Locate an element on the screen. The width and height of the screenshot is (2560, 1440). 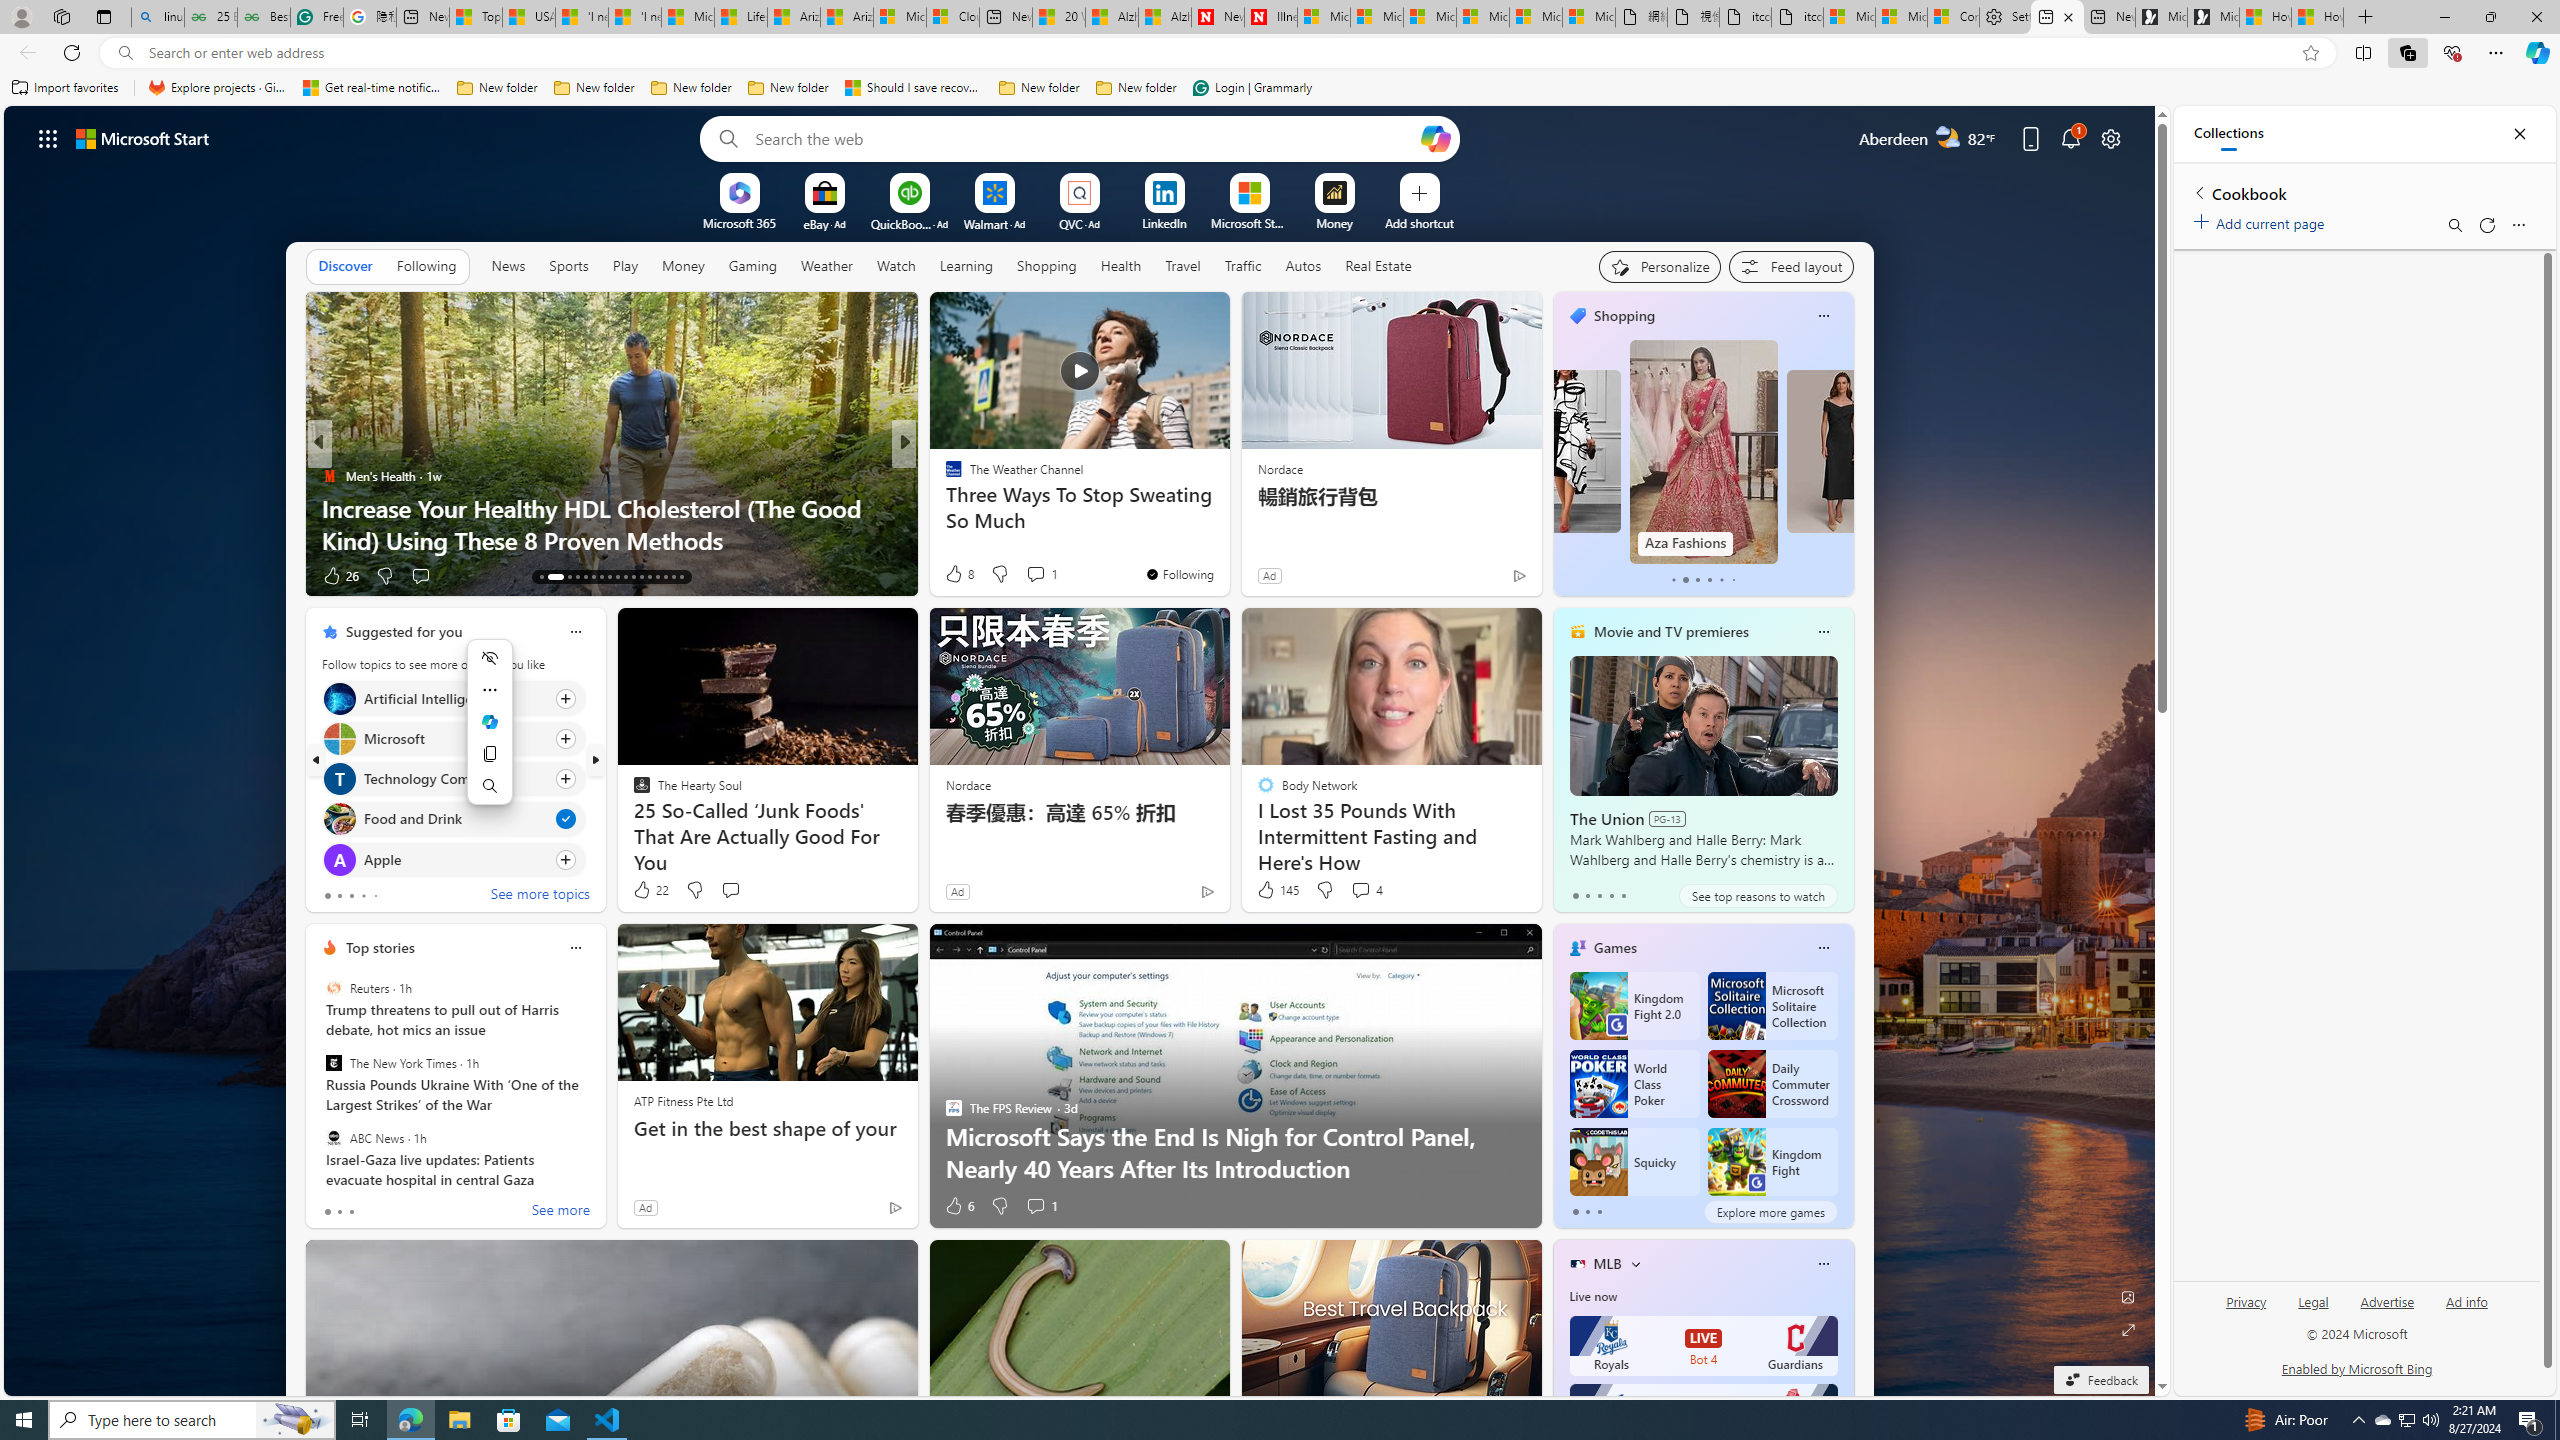
View comments 2 Comment is located at coordinates (1028, 575).